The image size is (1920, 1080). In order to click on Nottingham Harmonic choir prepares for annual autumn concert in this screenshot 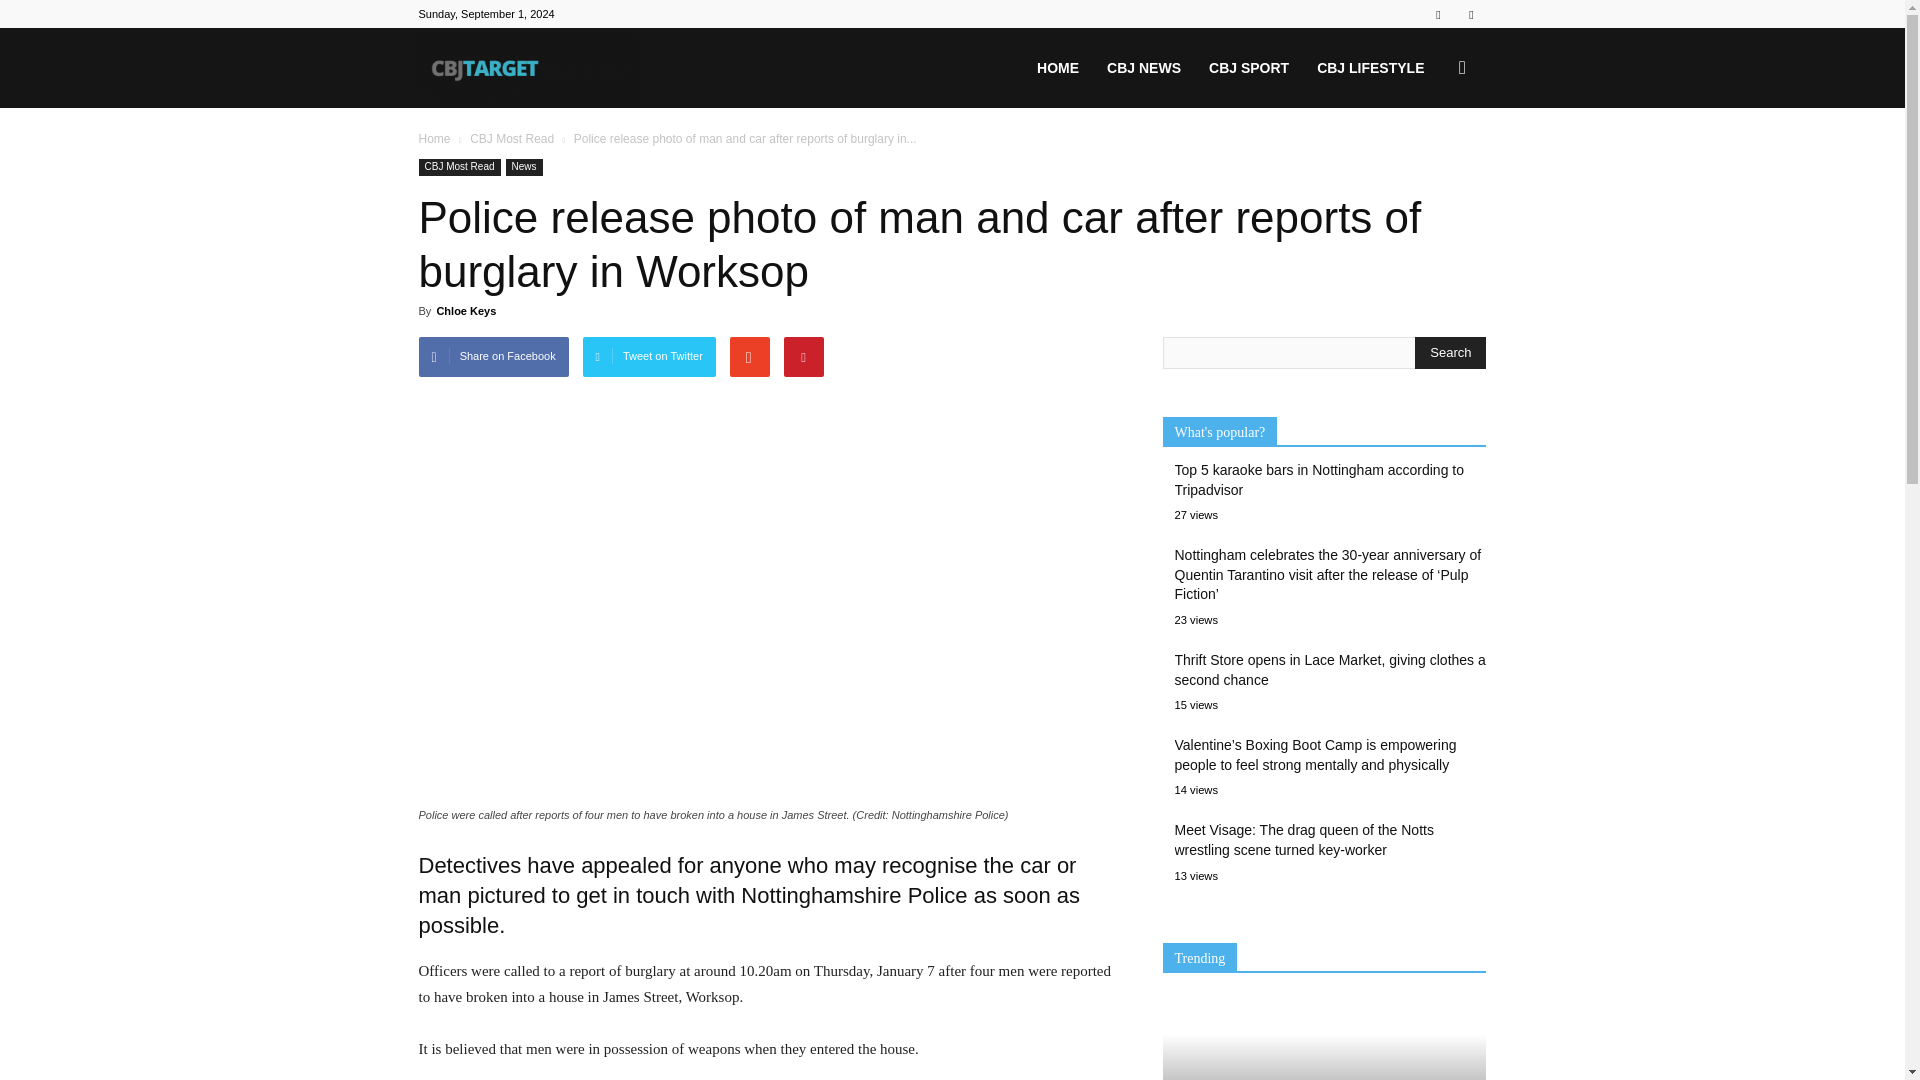, I will do `click(1324, 1040)`.